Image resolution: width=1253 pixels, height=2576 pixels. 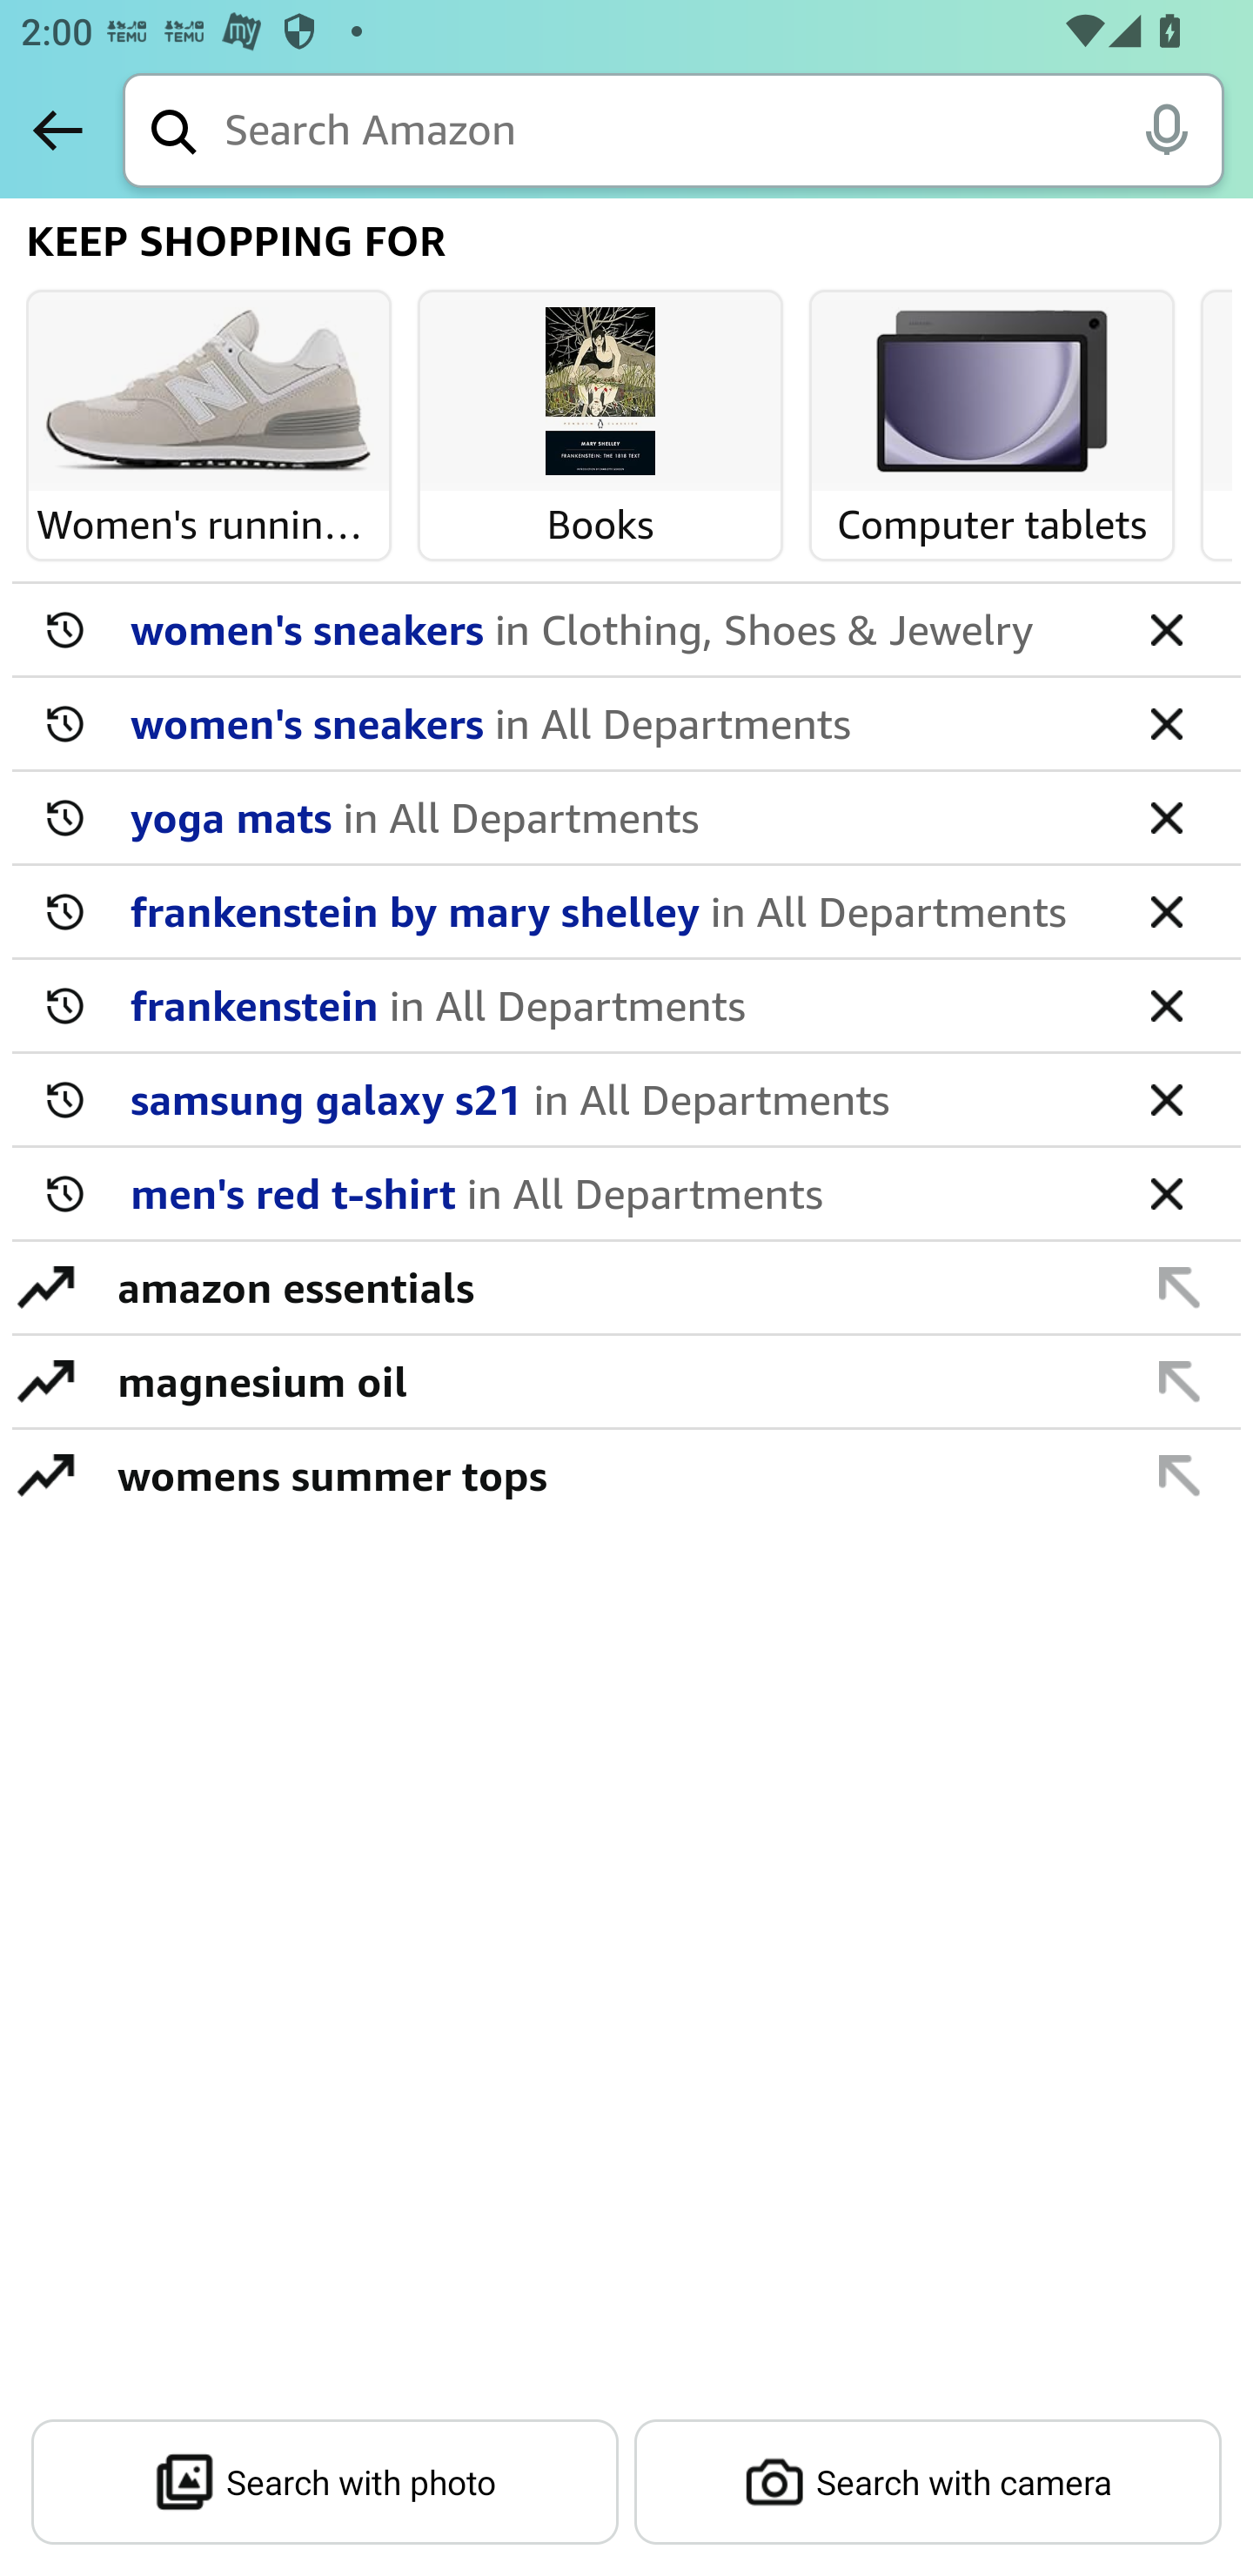 I want to click on yoga mats, so click(x=615, y=816).